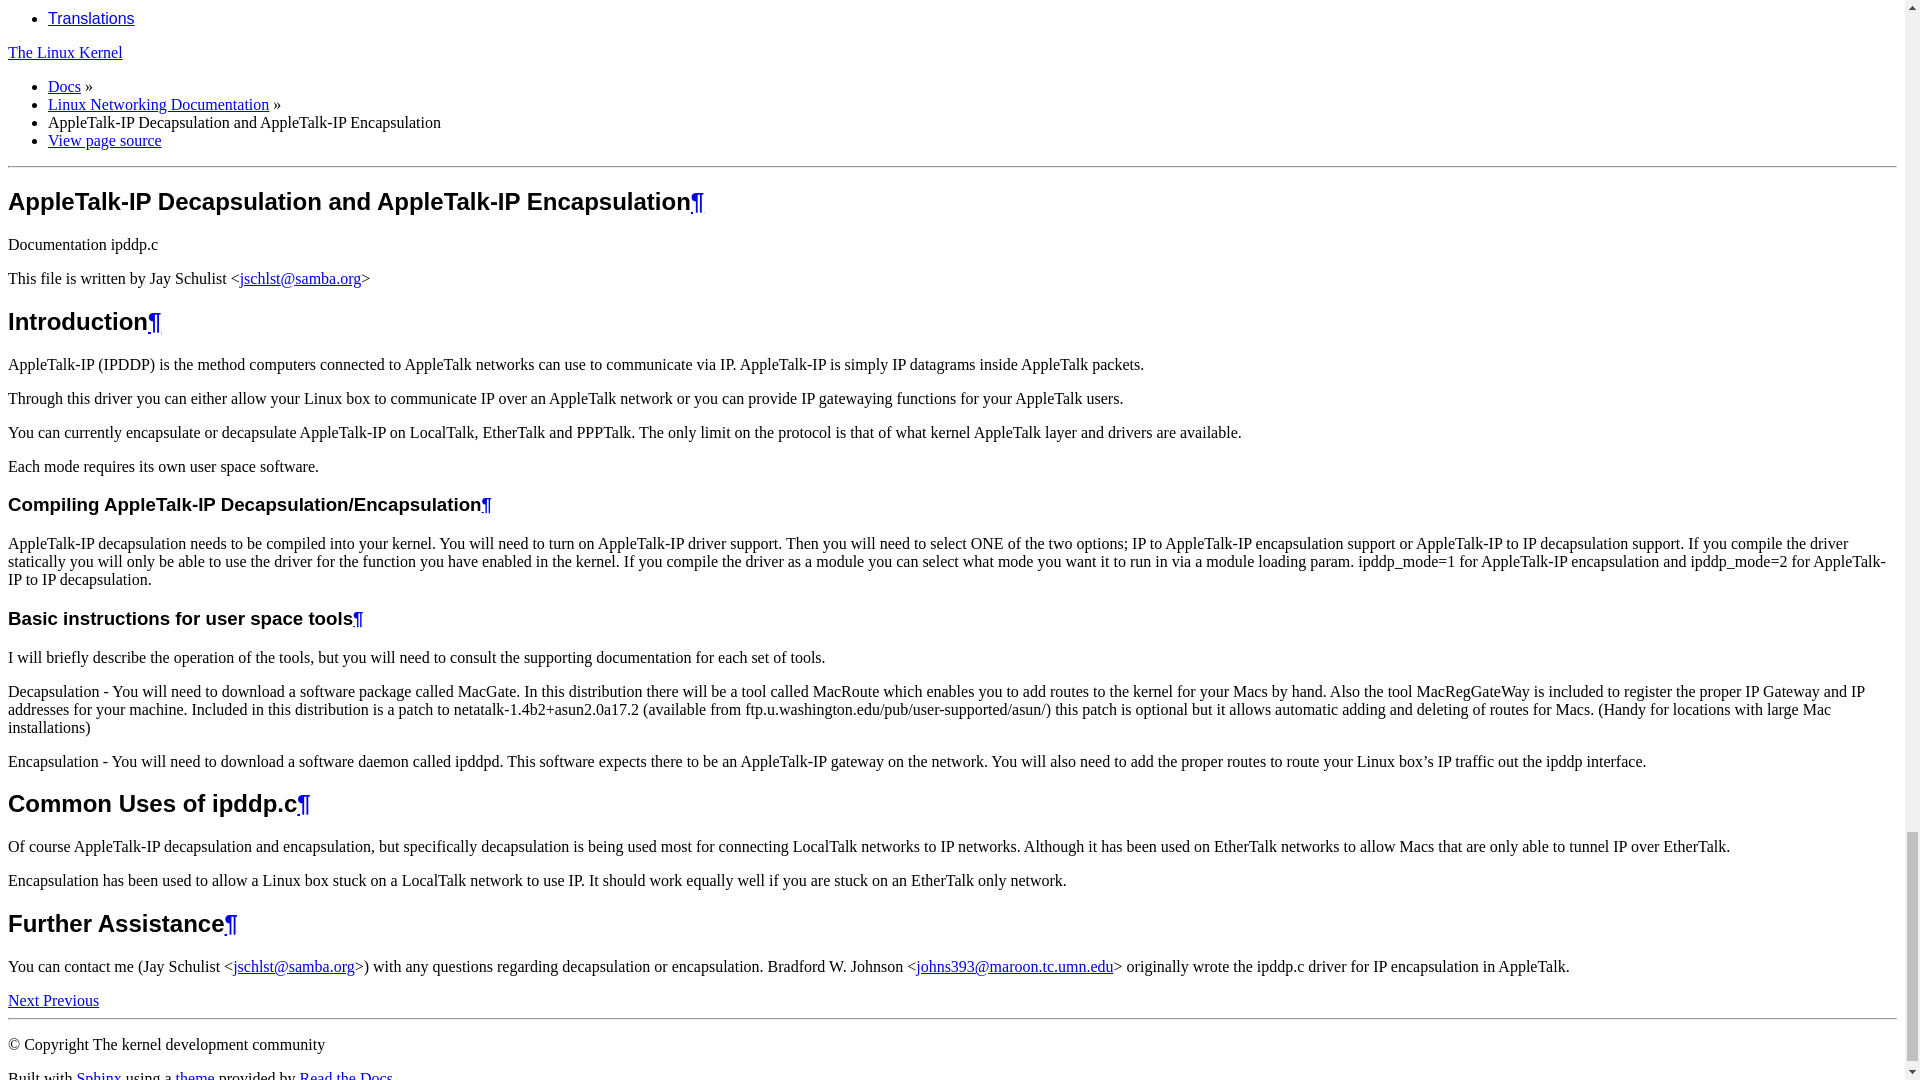  I want to click on IP dynamic address hack-port v0.03, so click(24, 1000).